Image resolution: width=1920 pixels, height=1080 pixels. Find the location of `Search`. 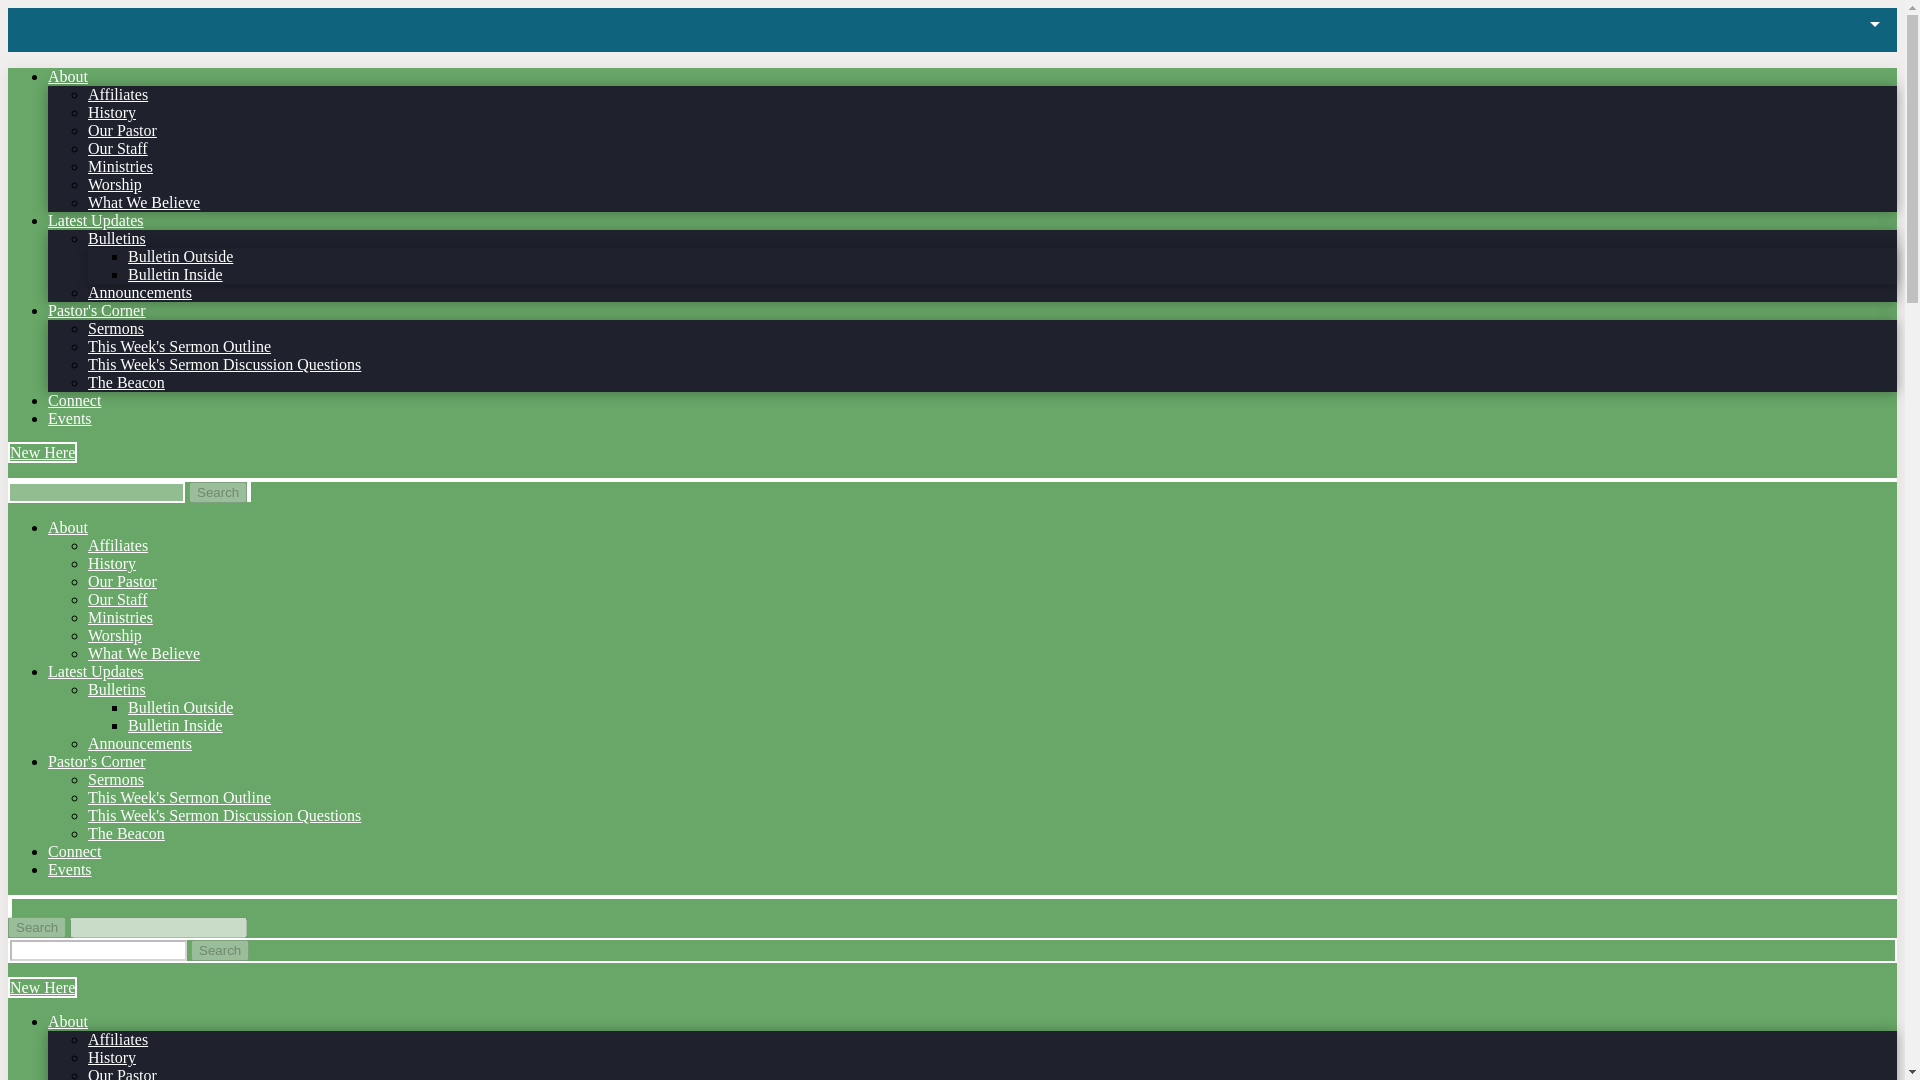

Search is located at coordinates (220, 950).